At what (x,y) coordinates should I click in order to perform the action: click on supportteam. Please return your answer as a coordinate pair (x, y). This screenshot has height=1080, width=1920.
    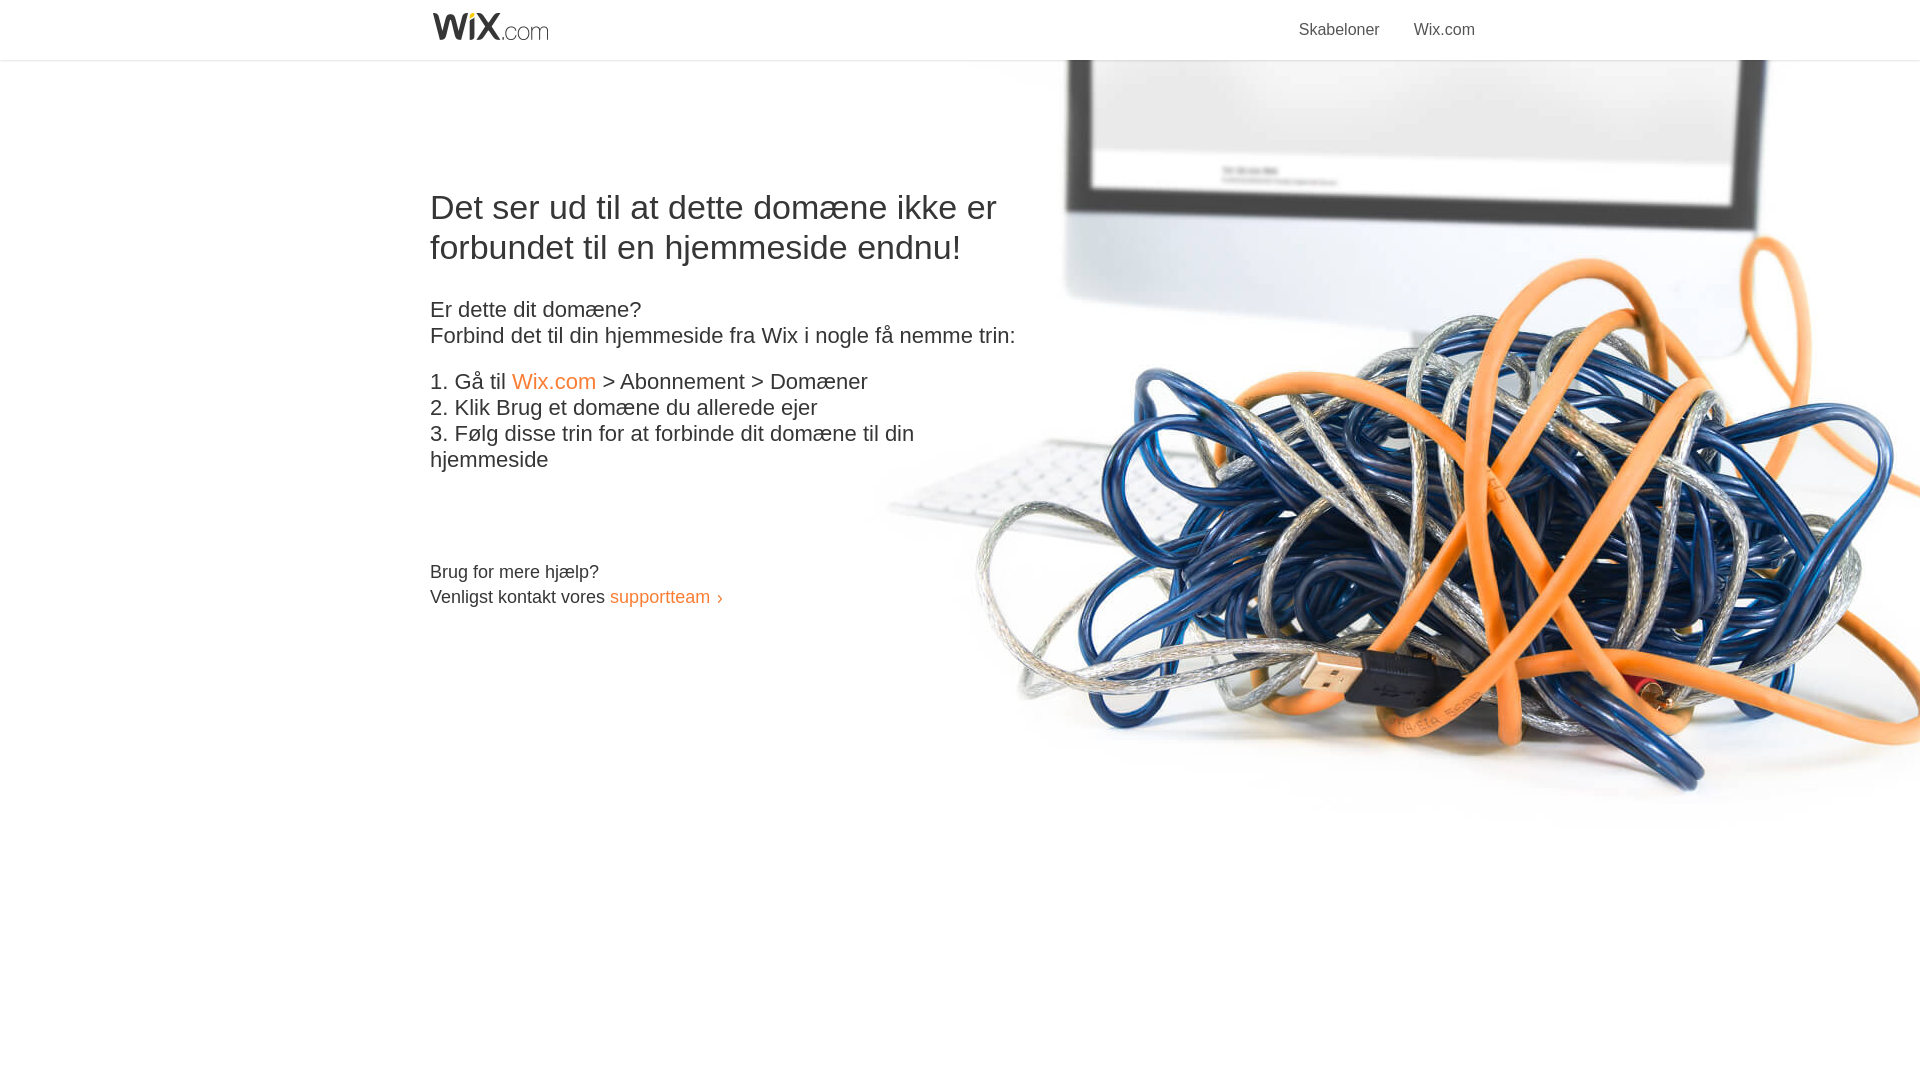
    Looking at the image, I should click on (660, 596).